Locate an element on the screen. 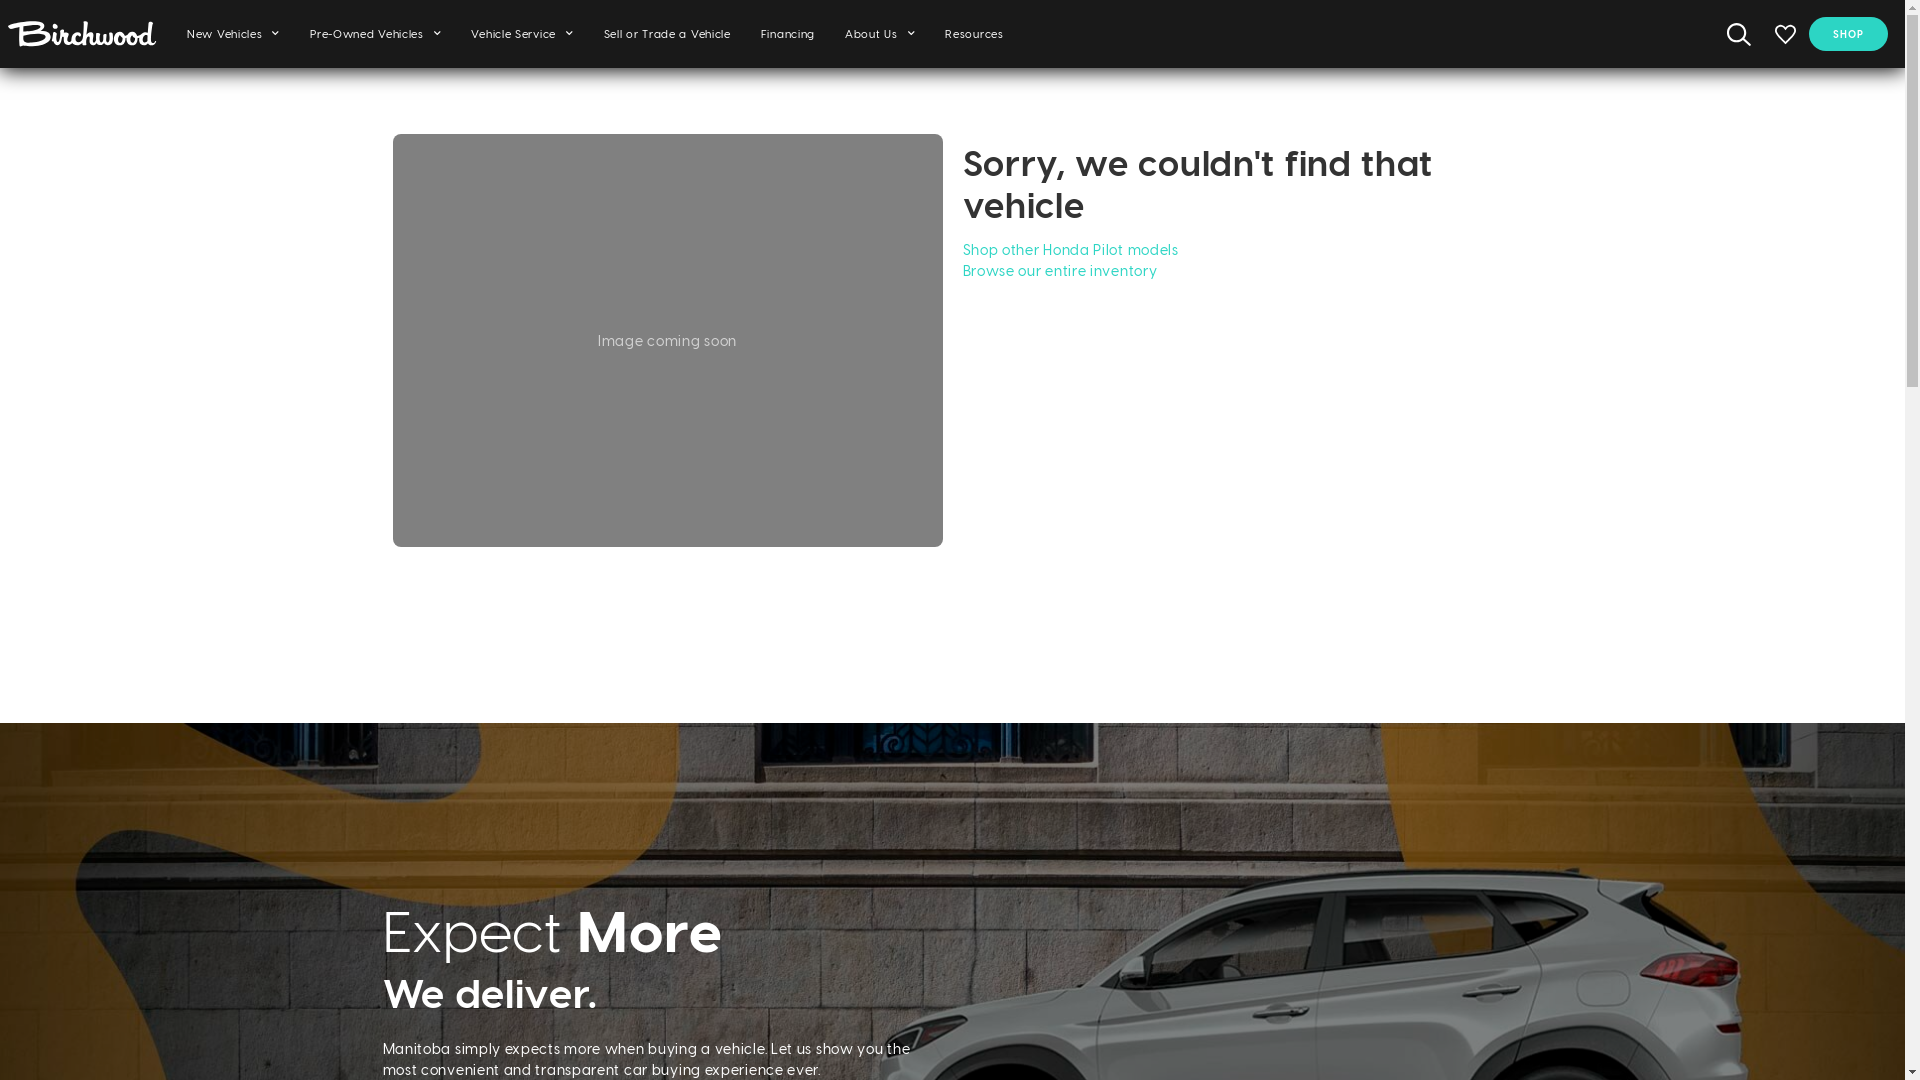 The width and height of the screenshot is (1920, 1080). Pre-Owned Vehicles is located at coordinates (376, 34).